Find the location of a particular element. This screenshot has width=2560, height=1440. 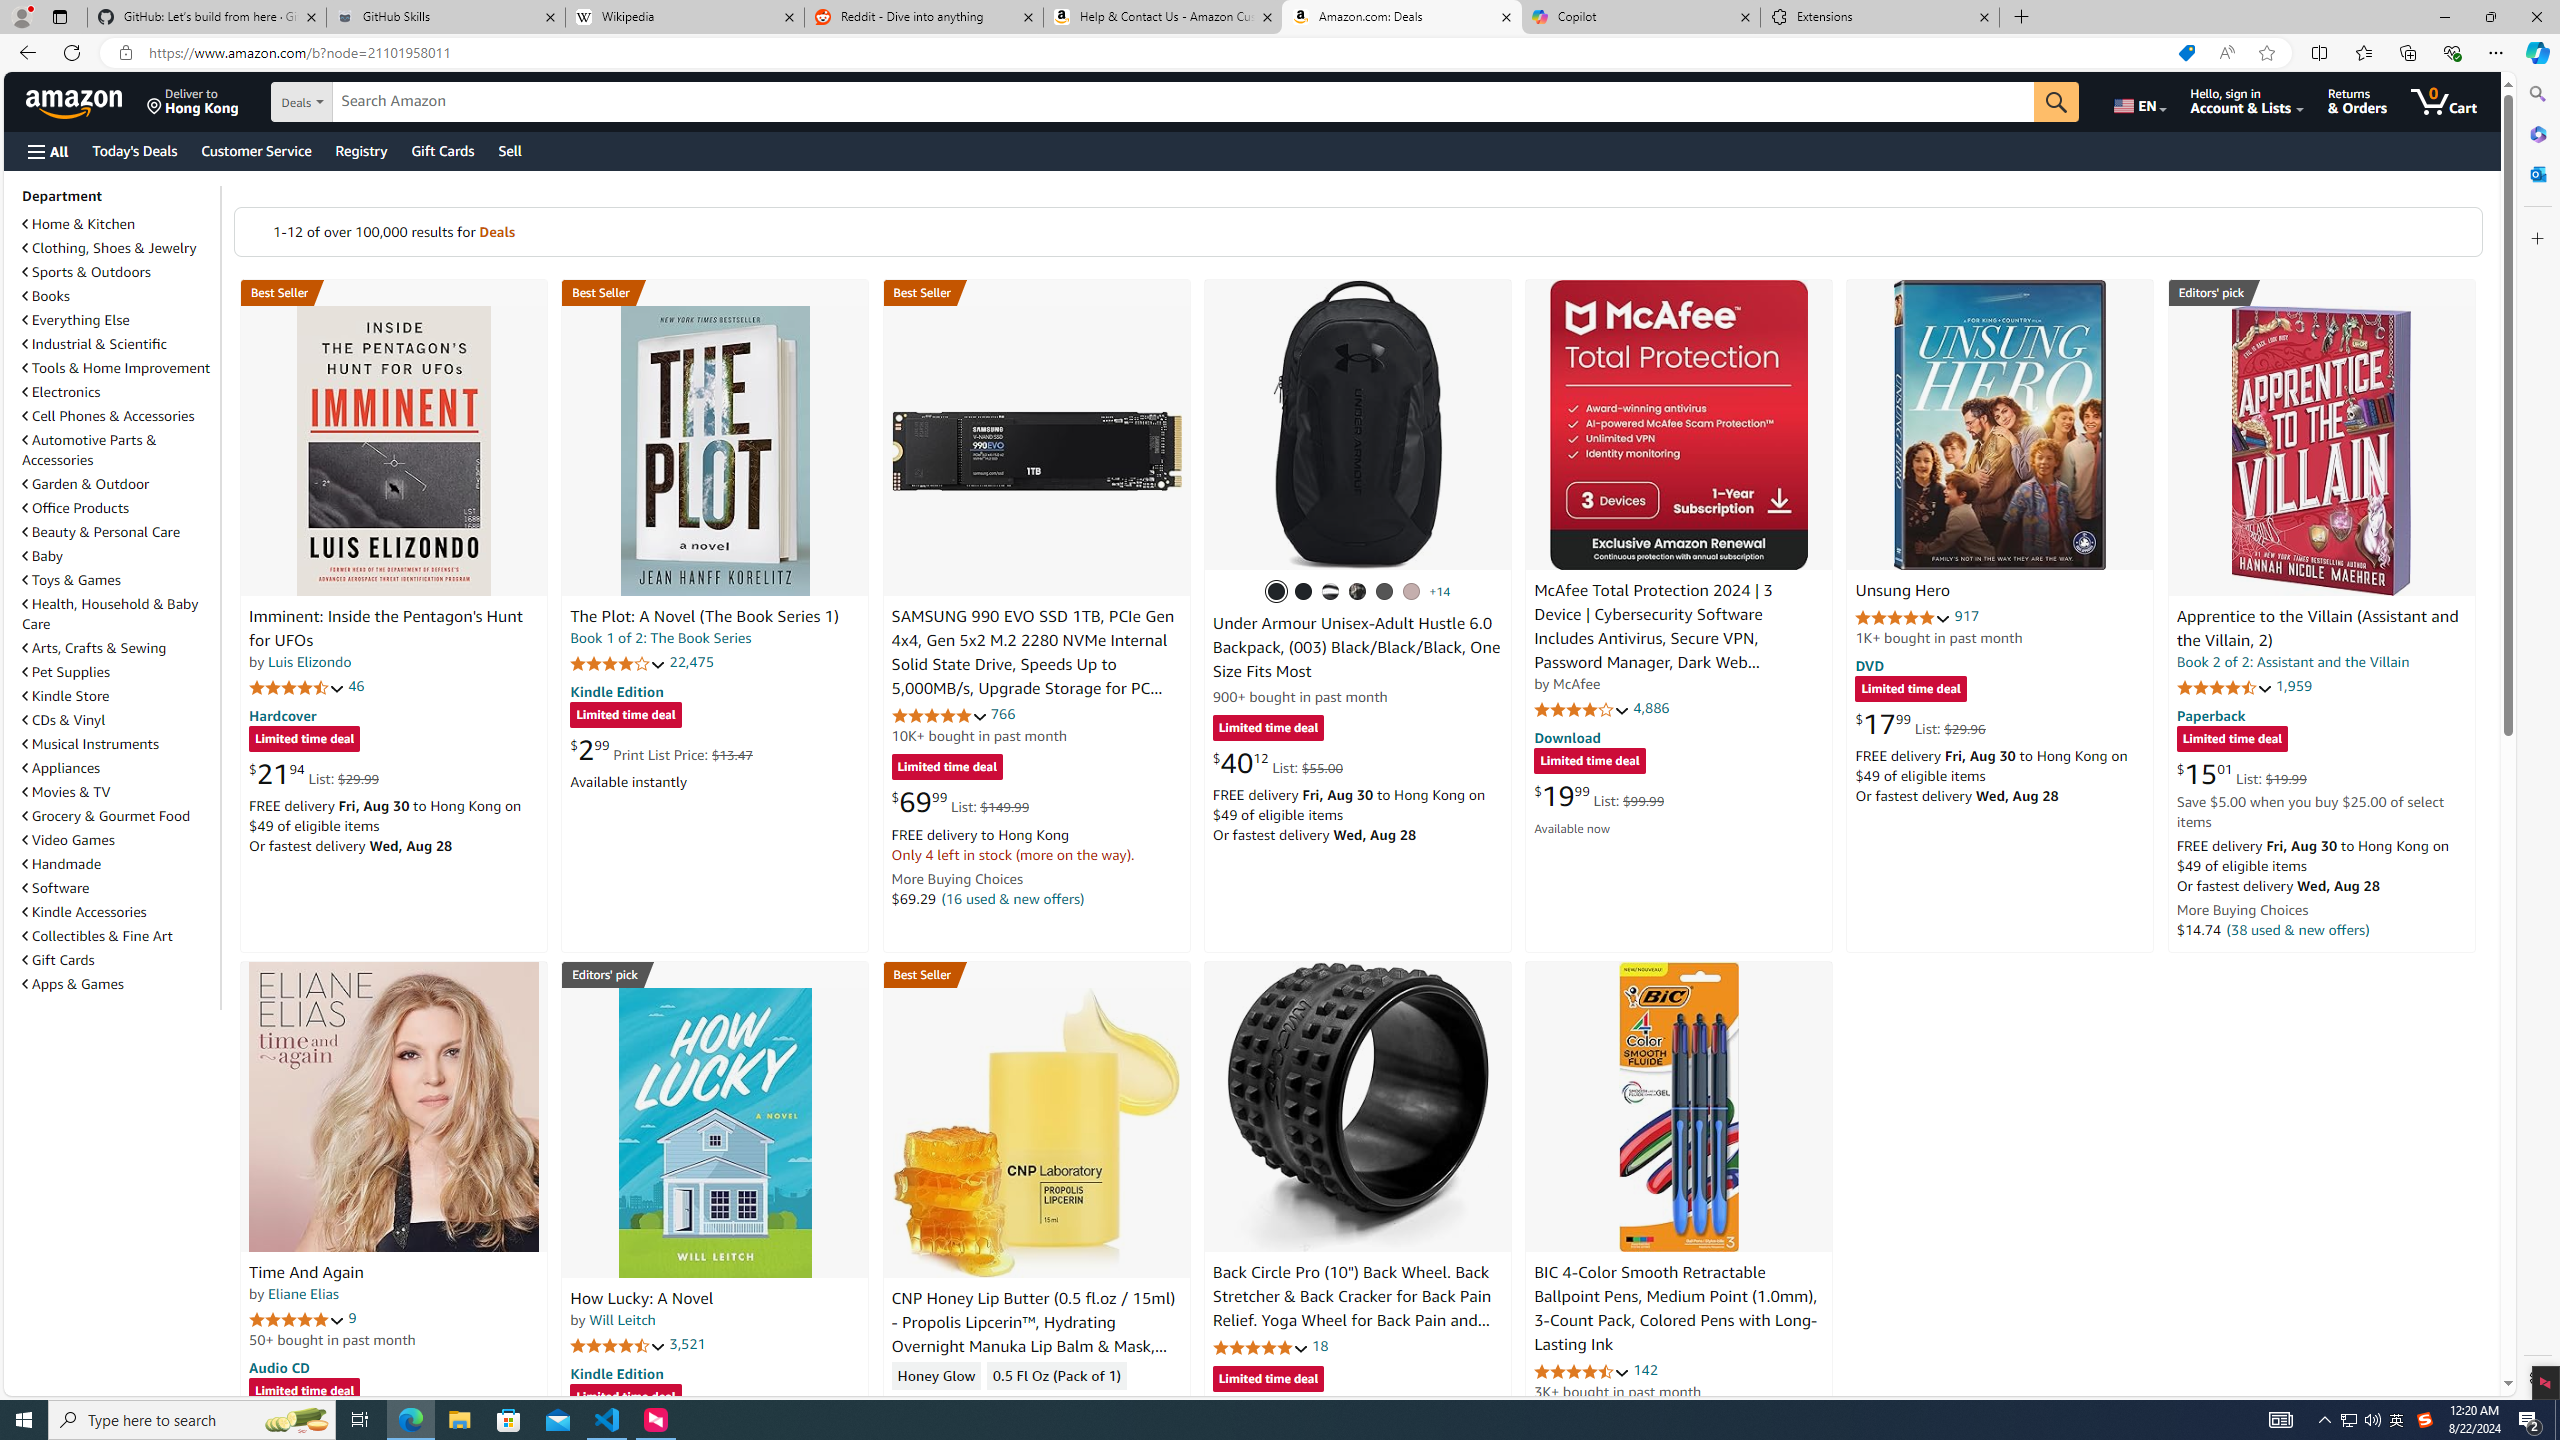

Sports & Outdoors is located at coordinates (119, 272).